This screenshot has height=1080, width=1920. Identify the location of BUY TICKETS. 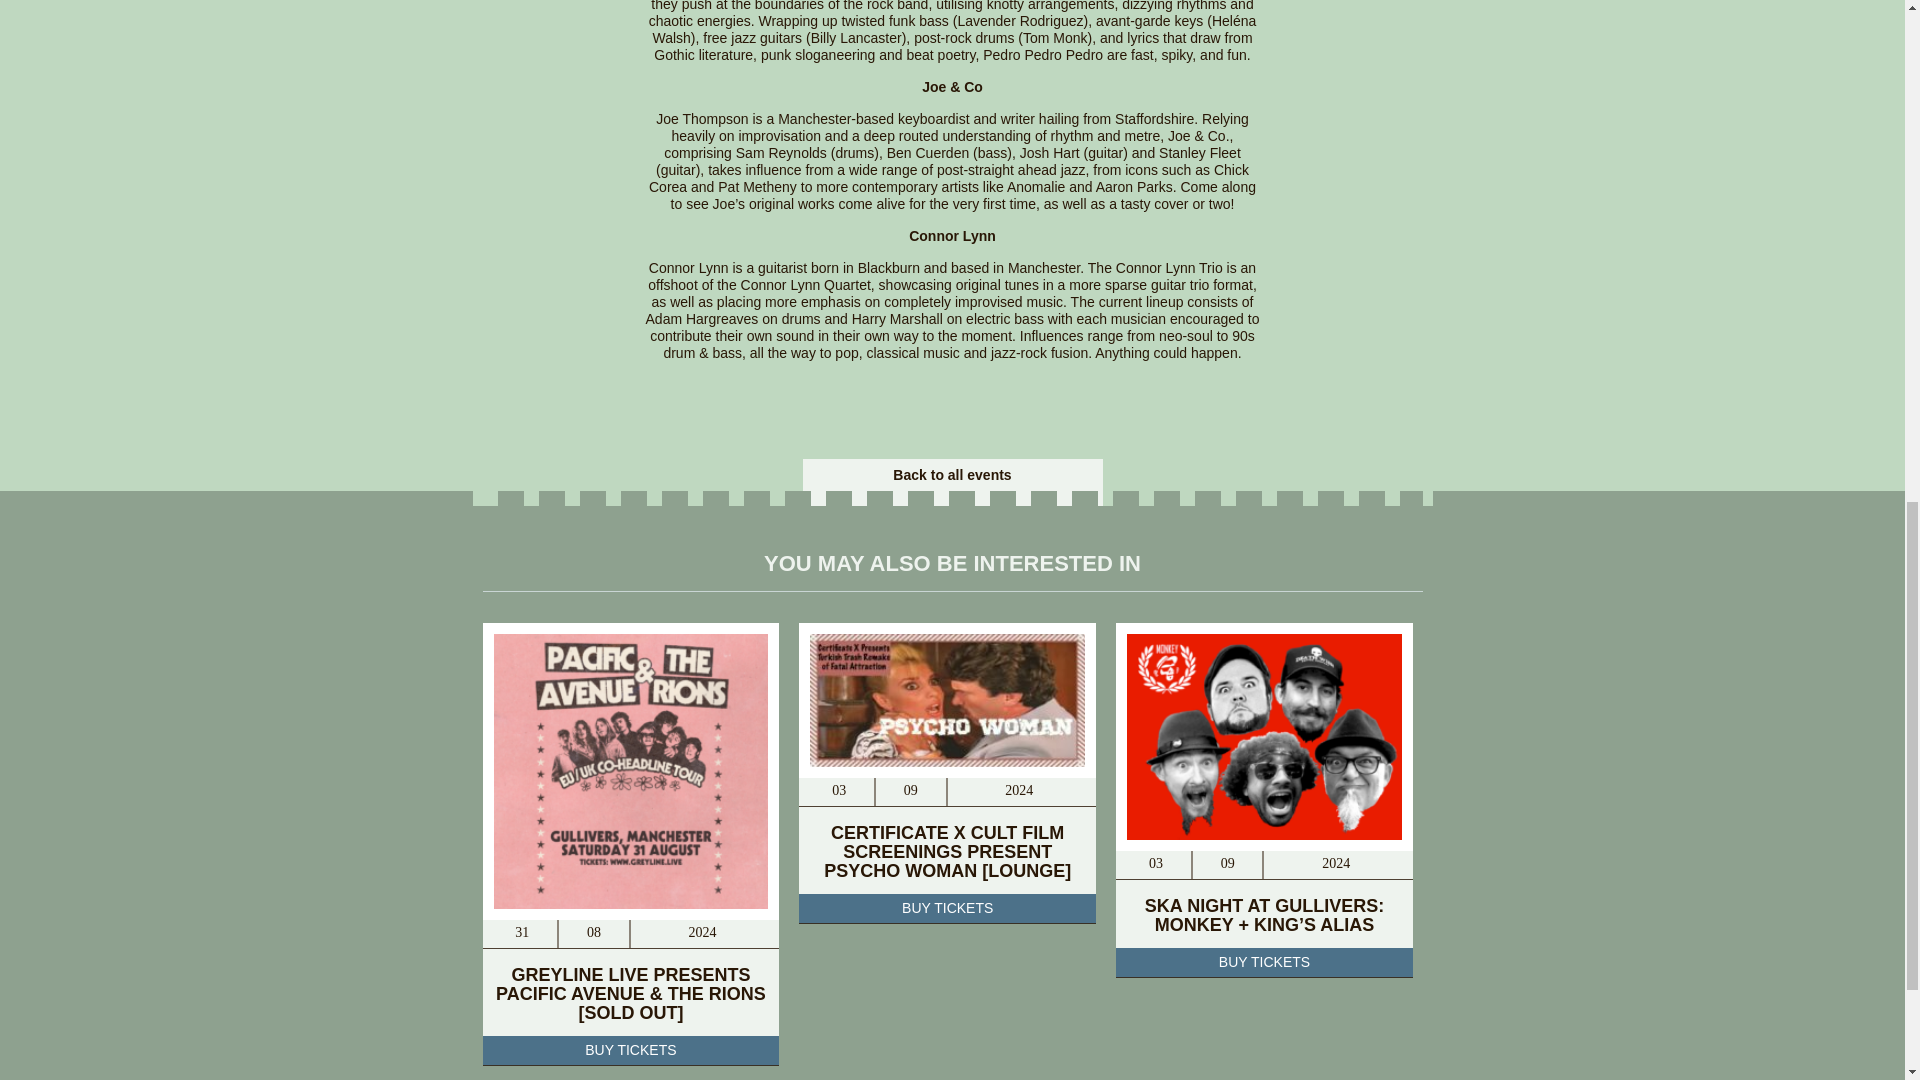
(947, 909).